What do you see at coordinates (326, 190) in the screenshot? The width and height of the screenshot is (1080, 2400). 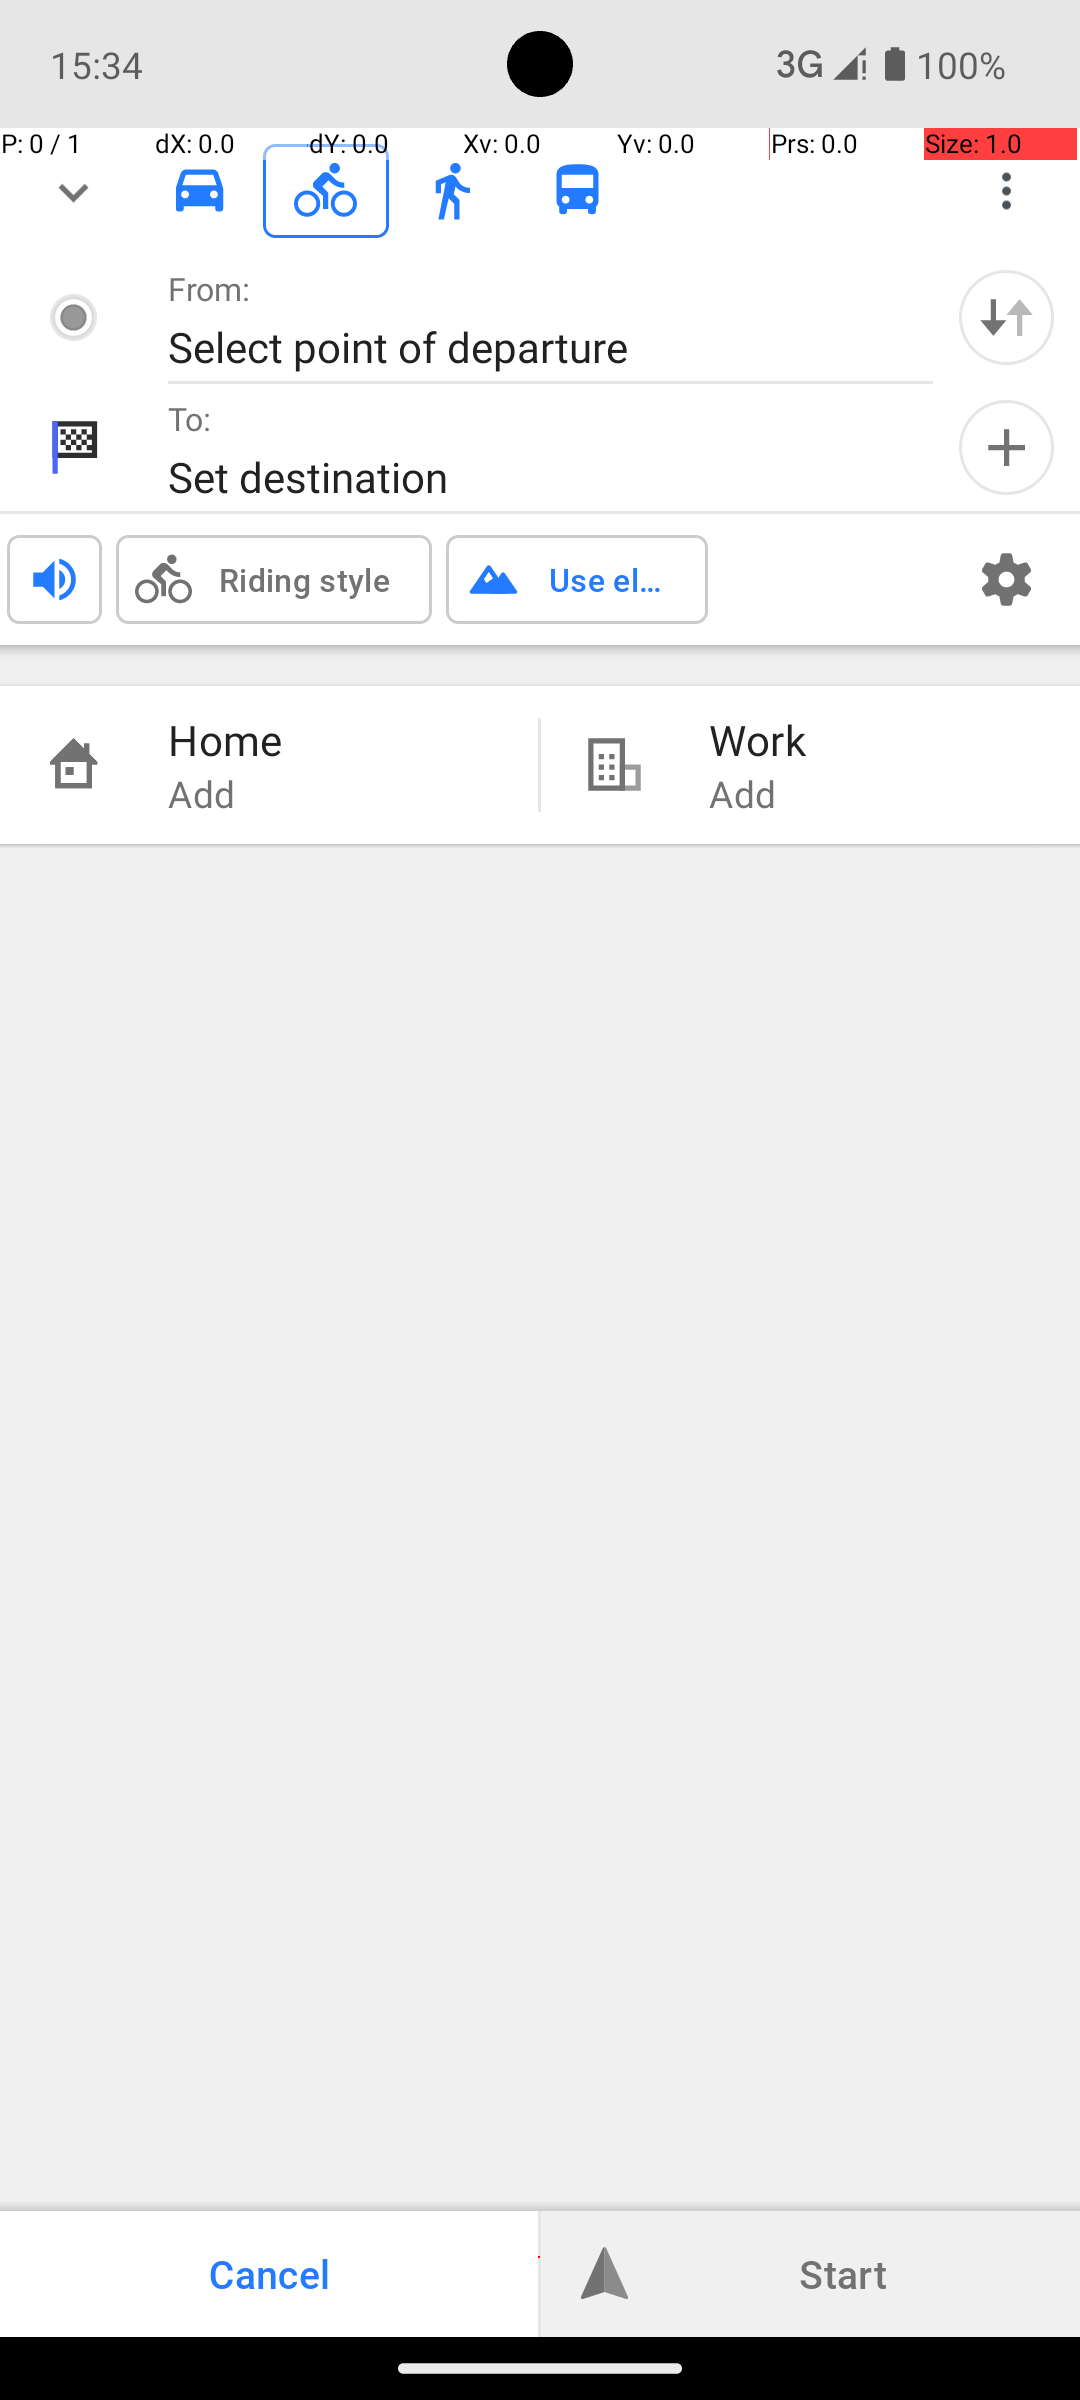 I see `Cycling checked` at bounding box center [326, 190].